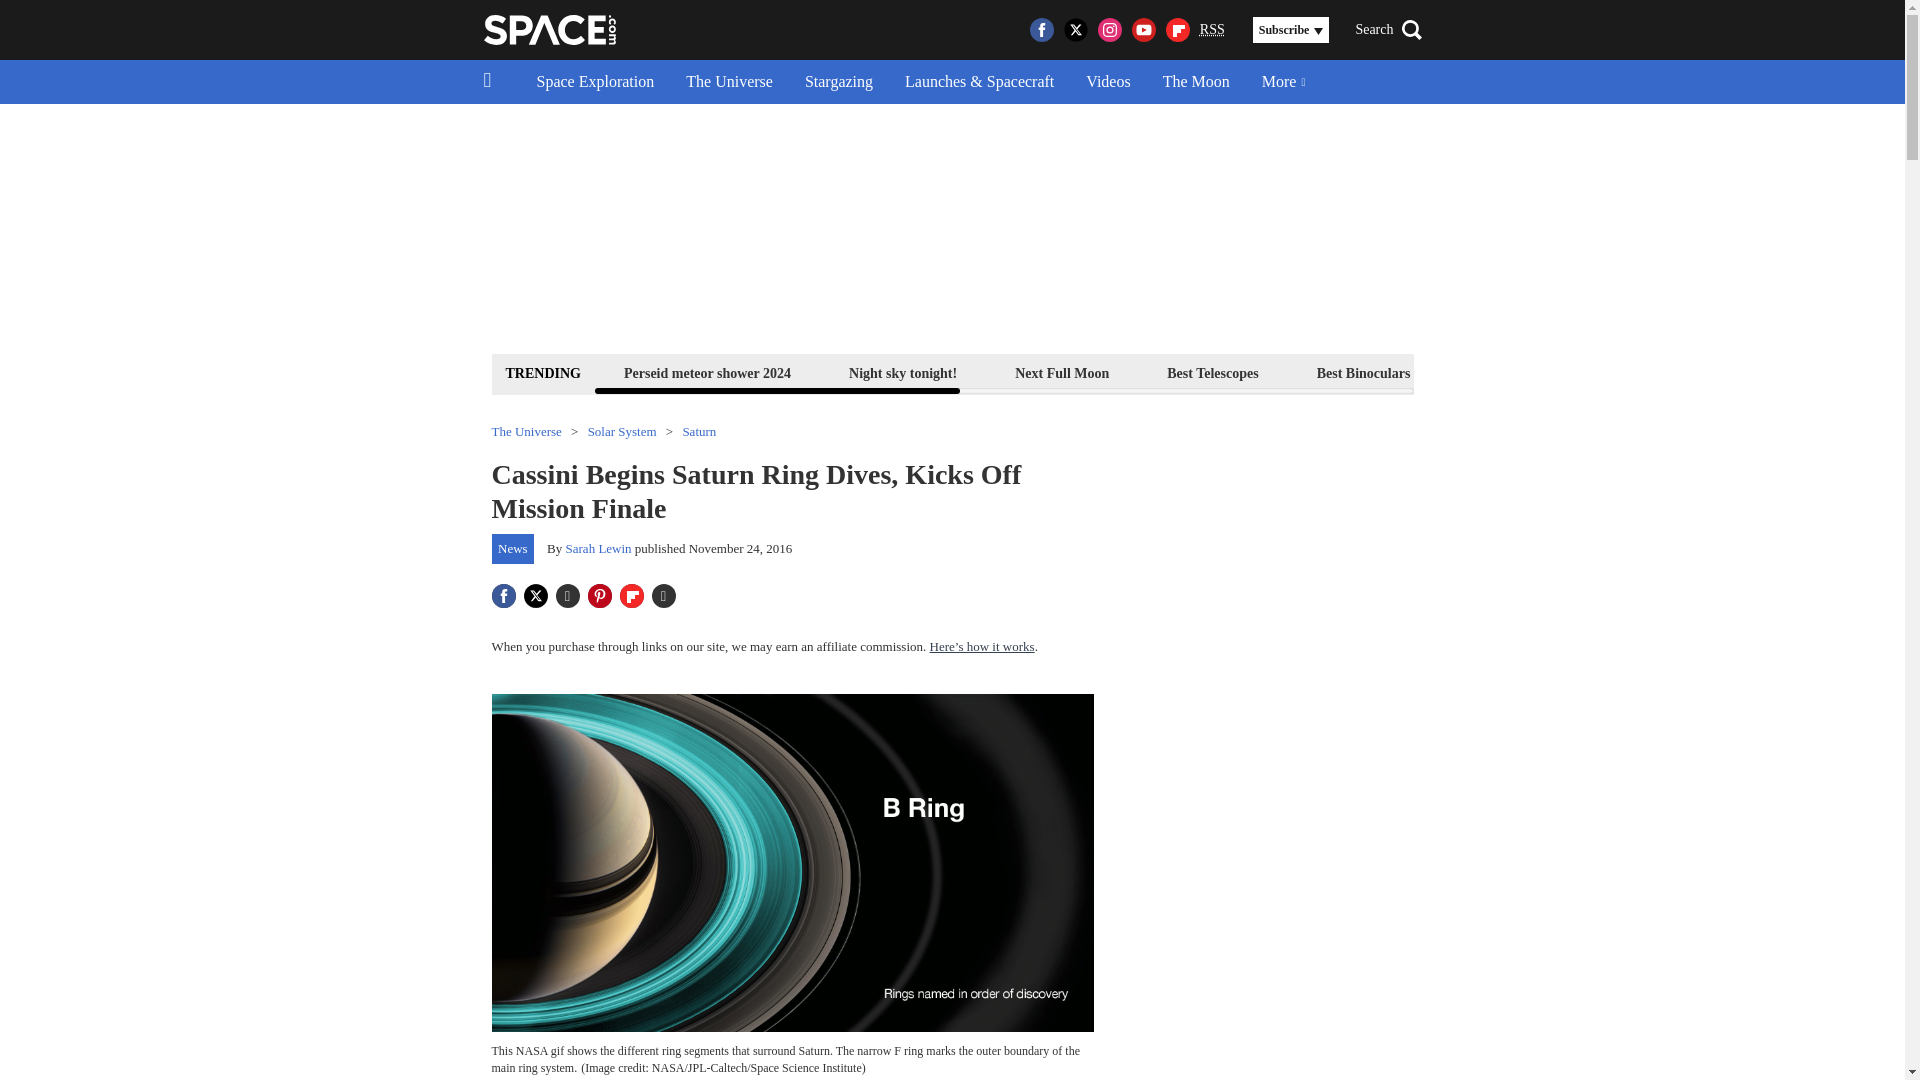 This screenshot has width=1920, height=1080. What do you see at coordinates (902, 372) in the screenshot?
I see `Night sky tonight!` at bounding box center [902, 372].